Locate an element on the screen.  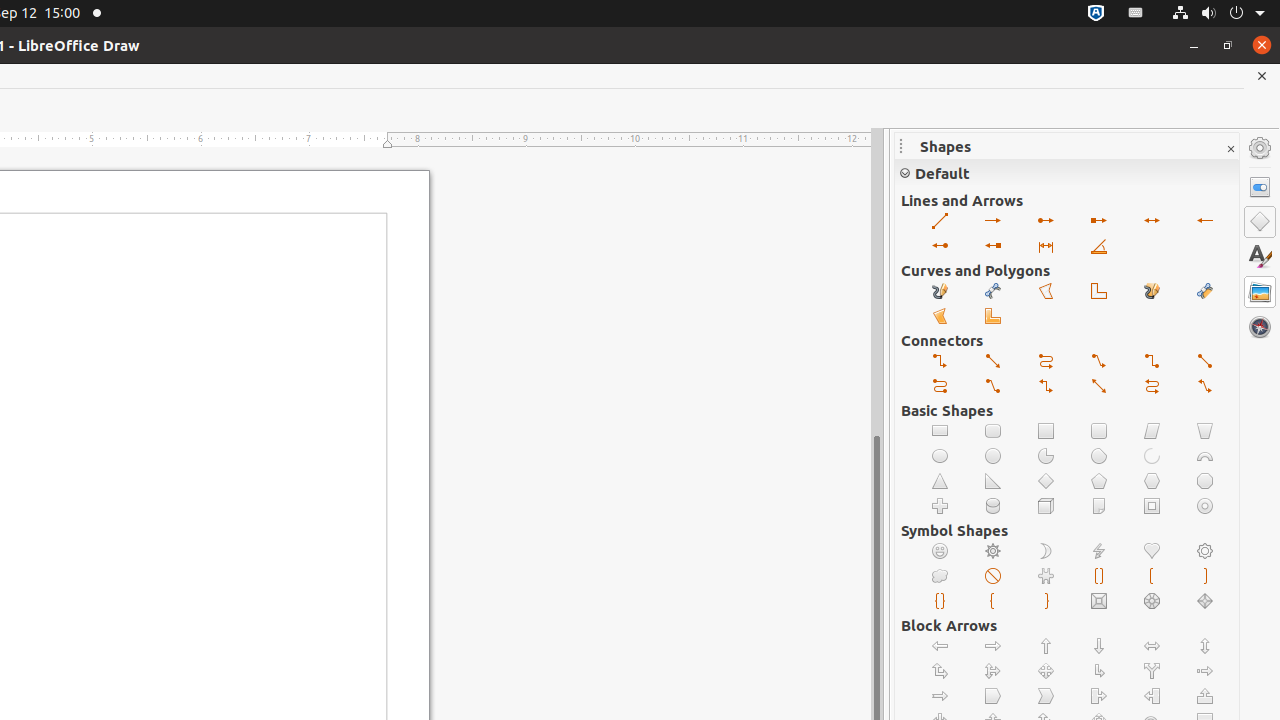
Double Brace is located at coordinates (940, 602).